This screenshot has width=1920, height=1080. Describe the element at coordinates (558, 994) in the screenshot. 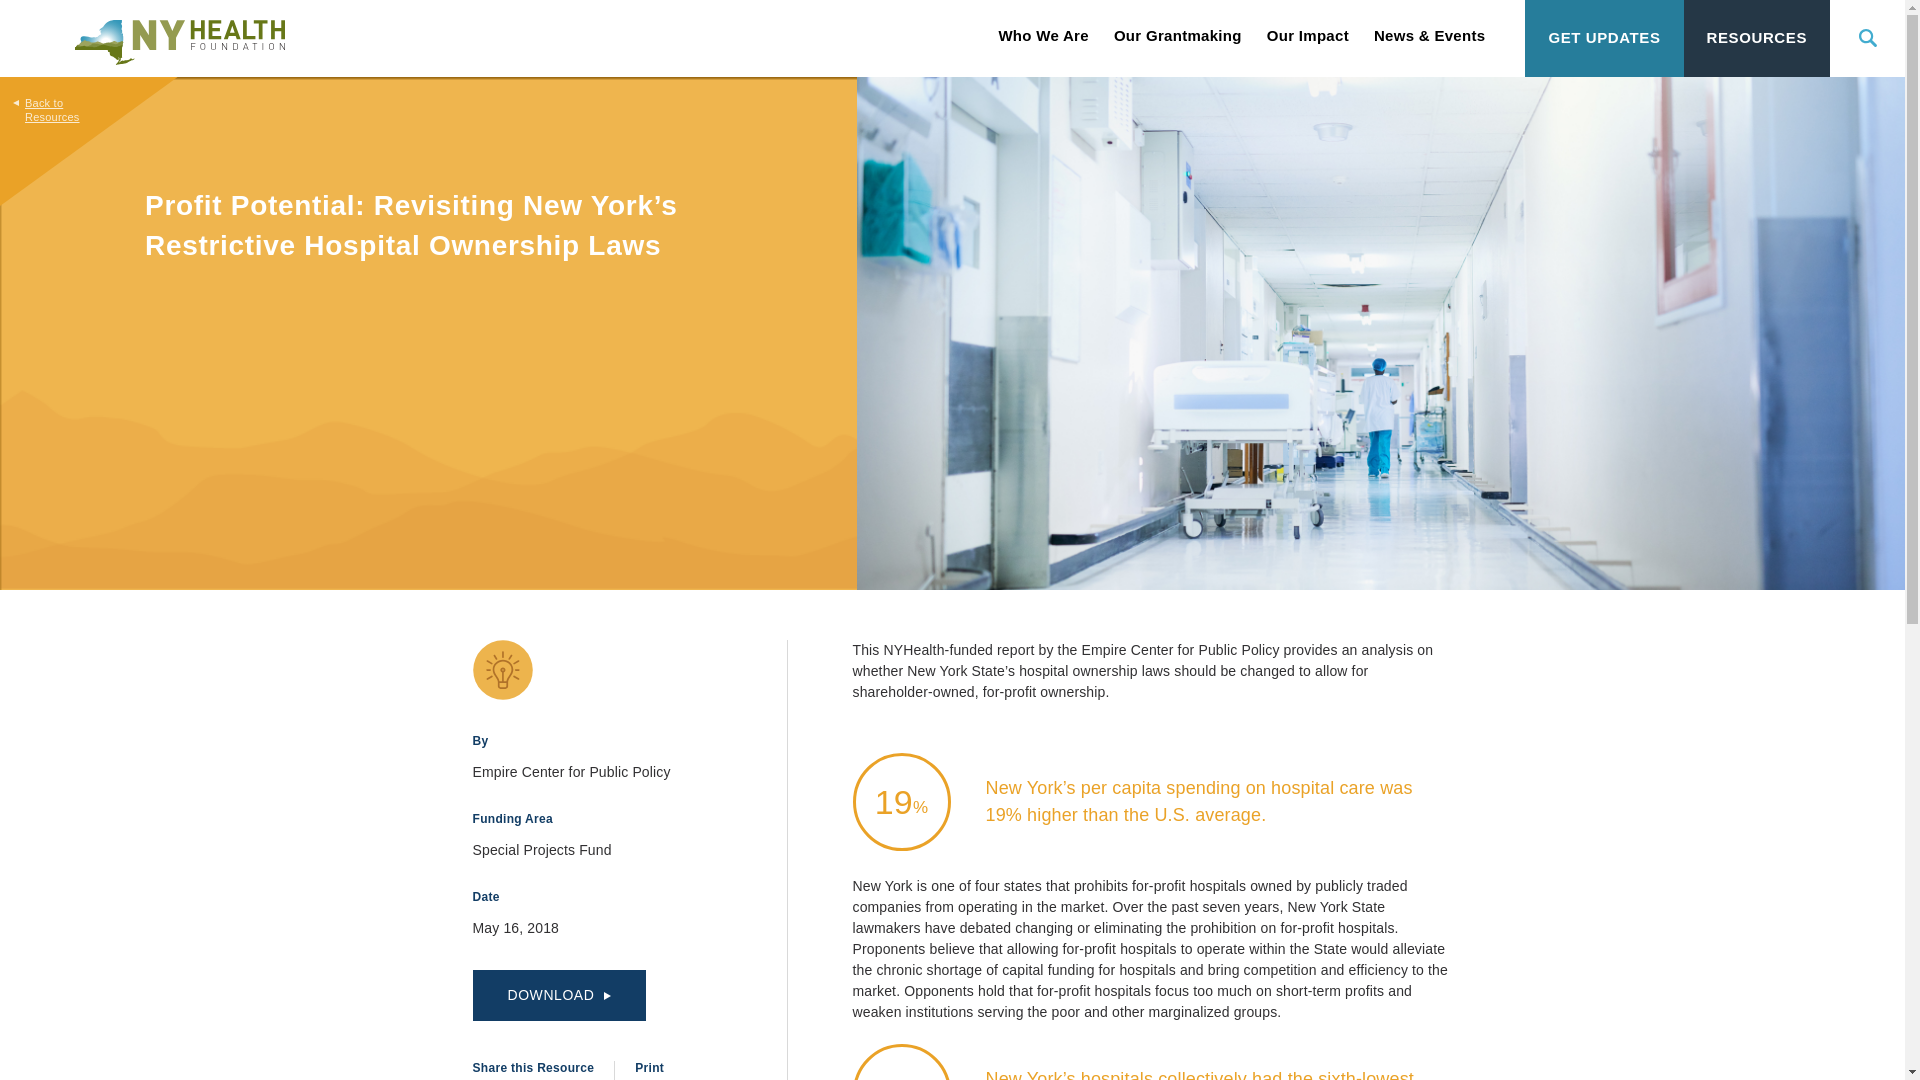

I see `DOWNLOAD` at that location.